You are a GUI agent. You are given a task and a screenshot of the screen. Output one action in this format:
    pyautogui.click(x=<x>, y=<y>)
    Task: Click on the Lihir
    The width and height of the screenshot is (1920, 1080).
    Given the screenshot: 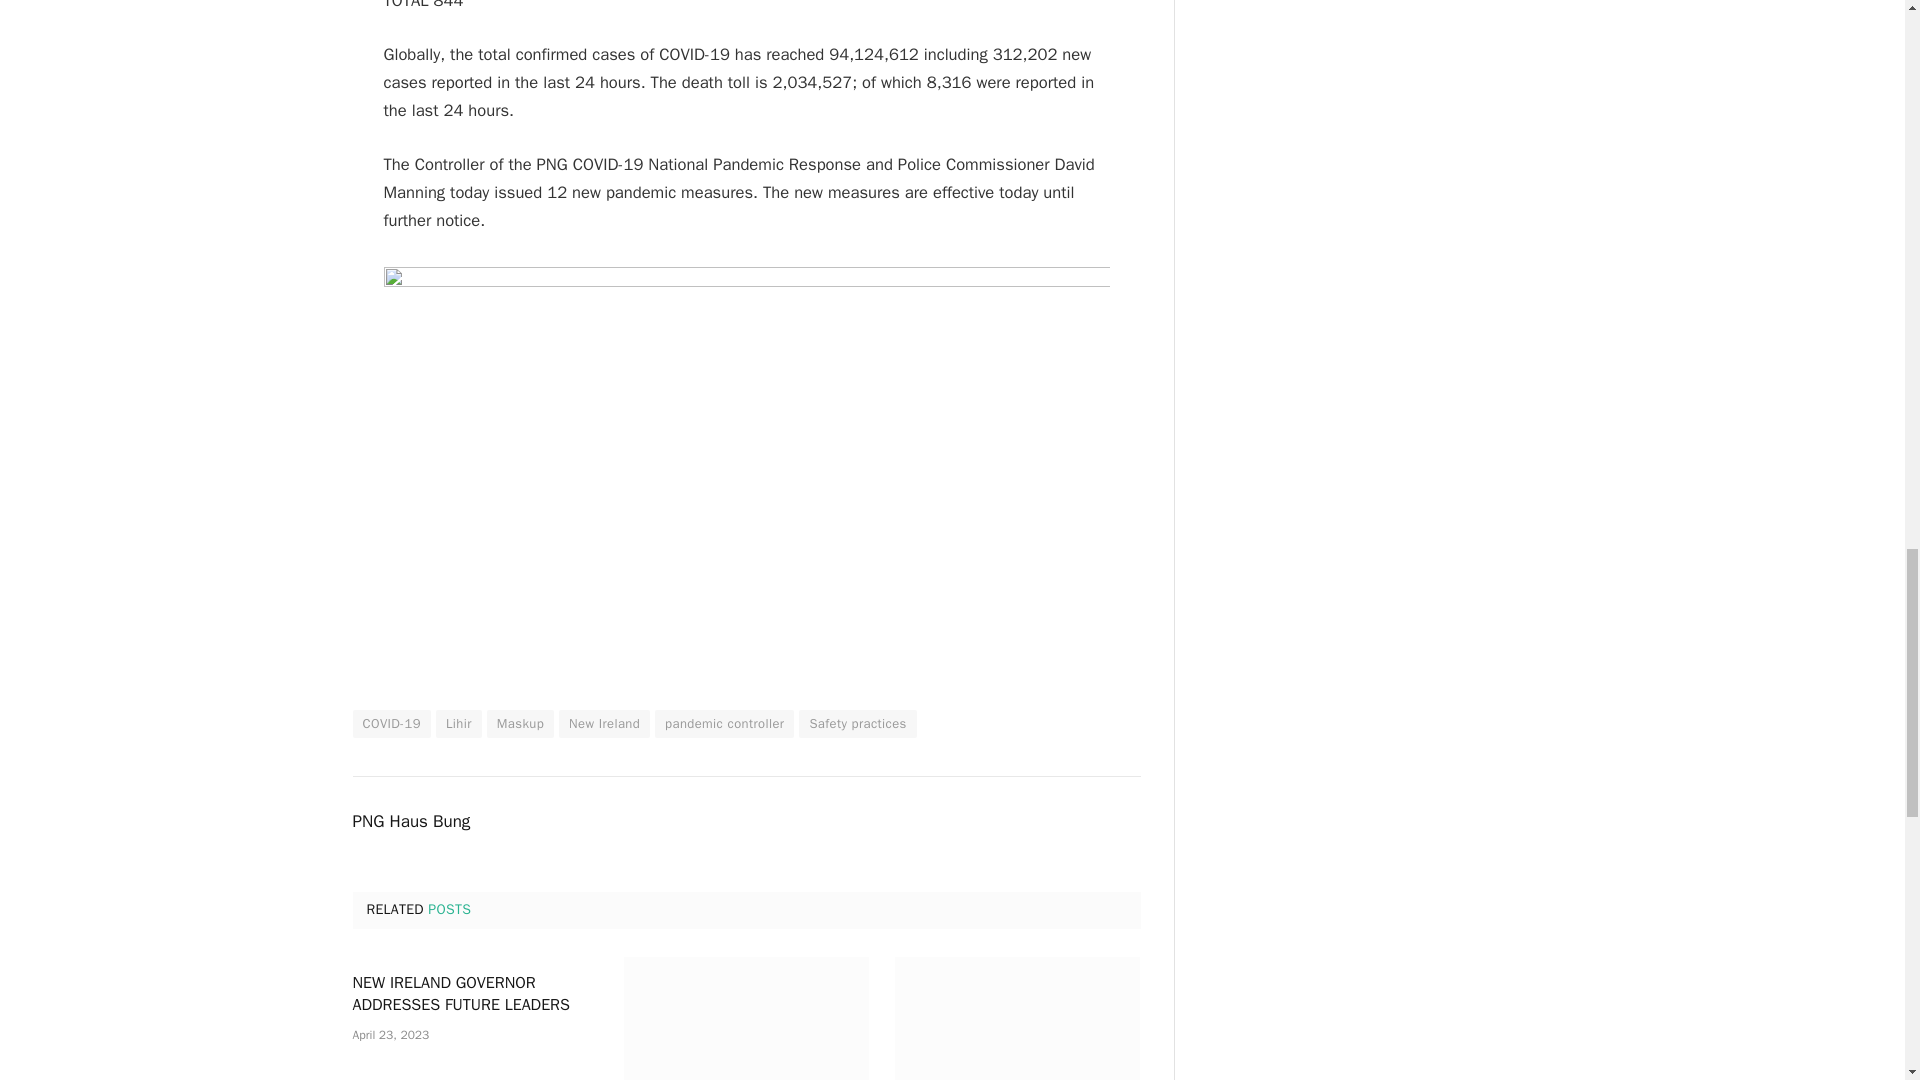 What is the action you would take?
    pyautogui.click(x=458, y=723)
    